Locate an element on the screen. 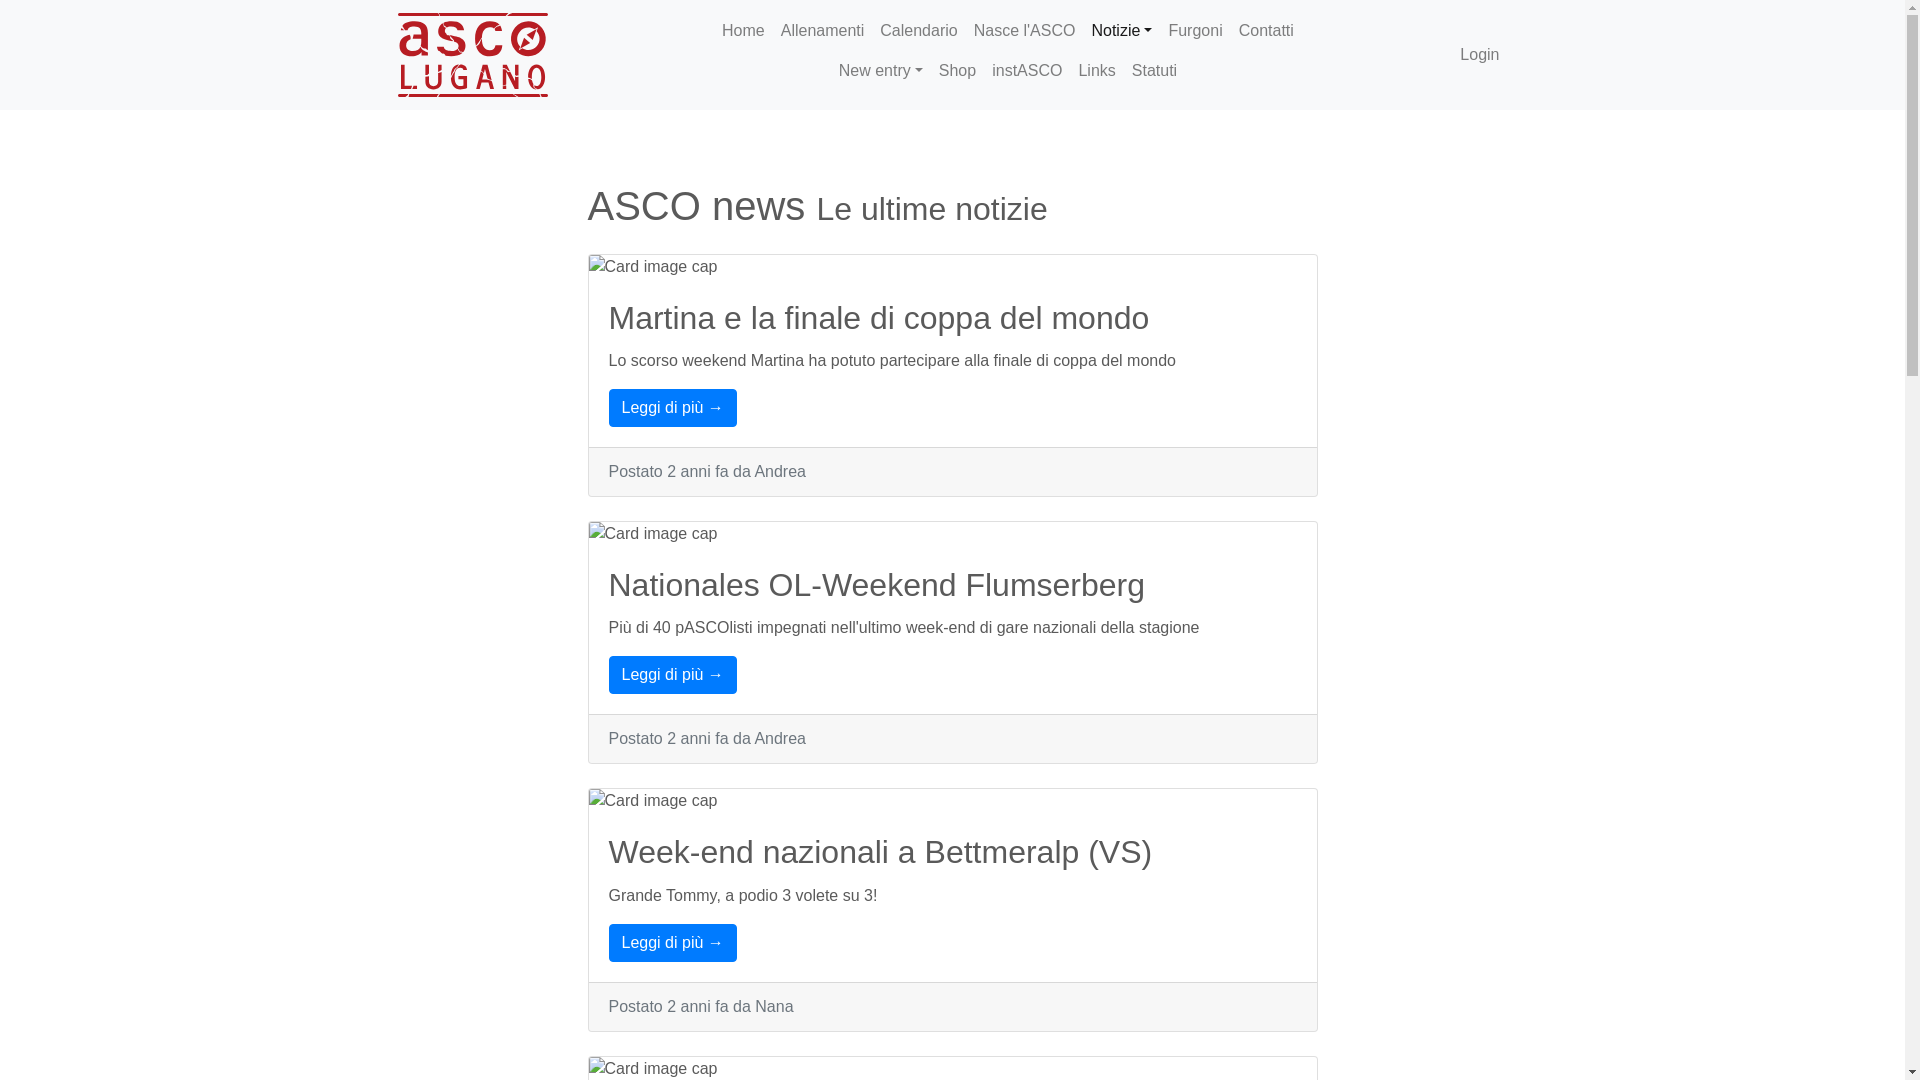 This screenshot has width=1920, height=1080. Shop is located at coordinates (957, 71).